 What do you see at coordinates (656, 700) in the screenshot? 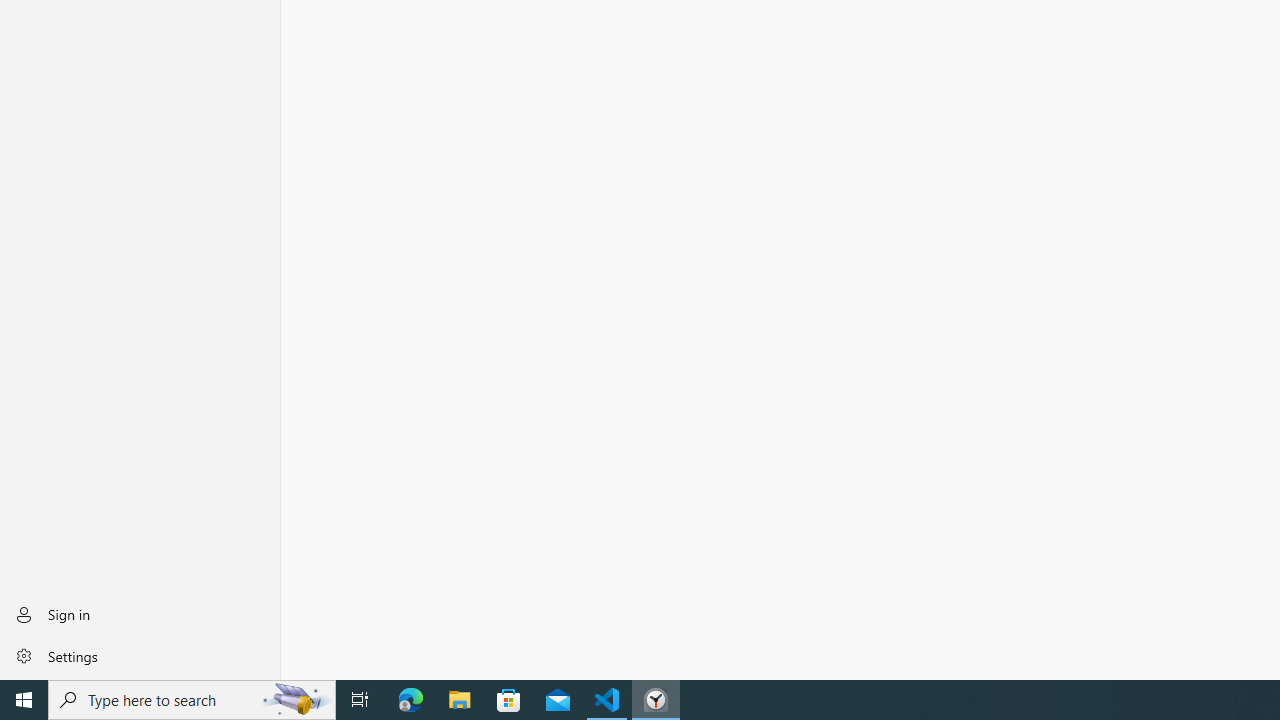
I see `Clock - 1 running window` at bounding box center [656, 700].